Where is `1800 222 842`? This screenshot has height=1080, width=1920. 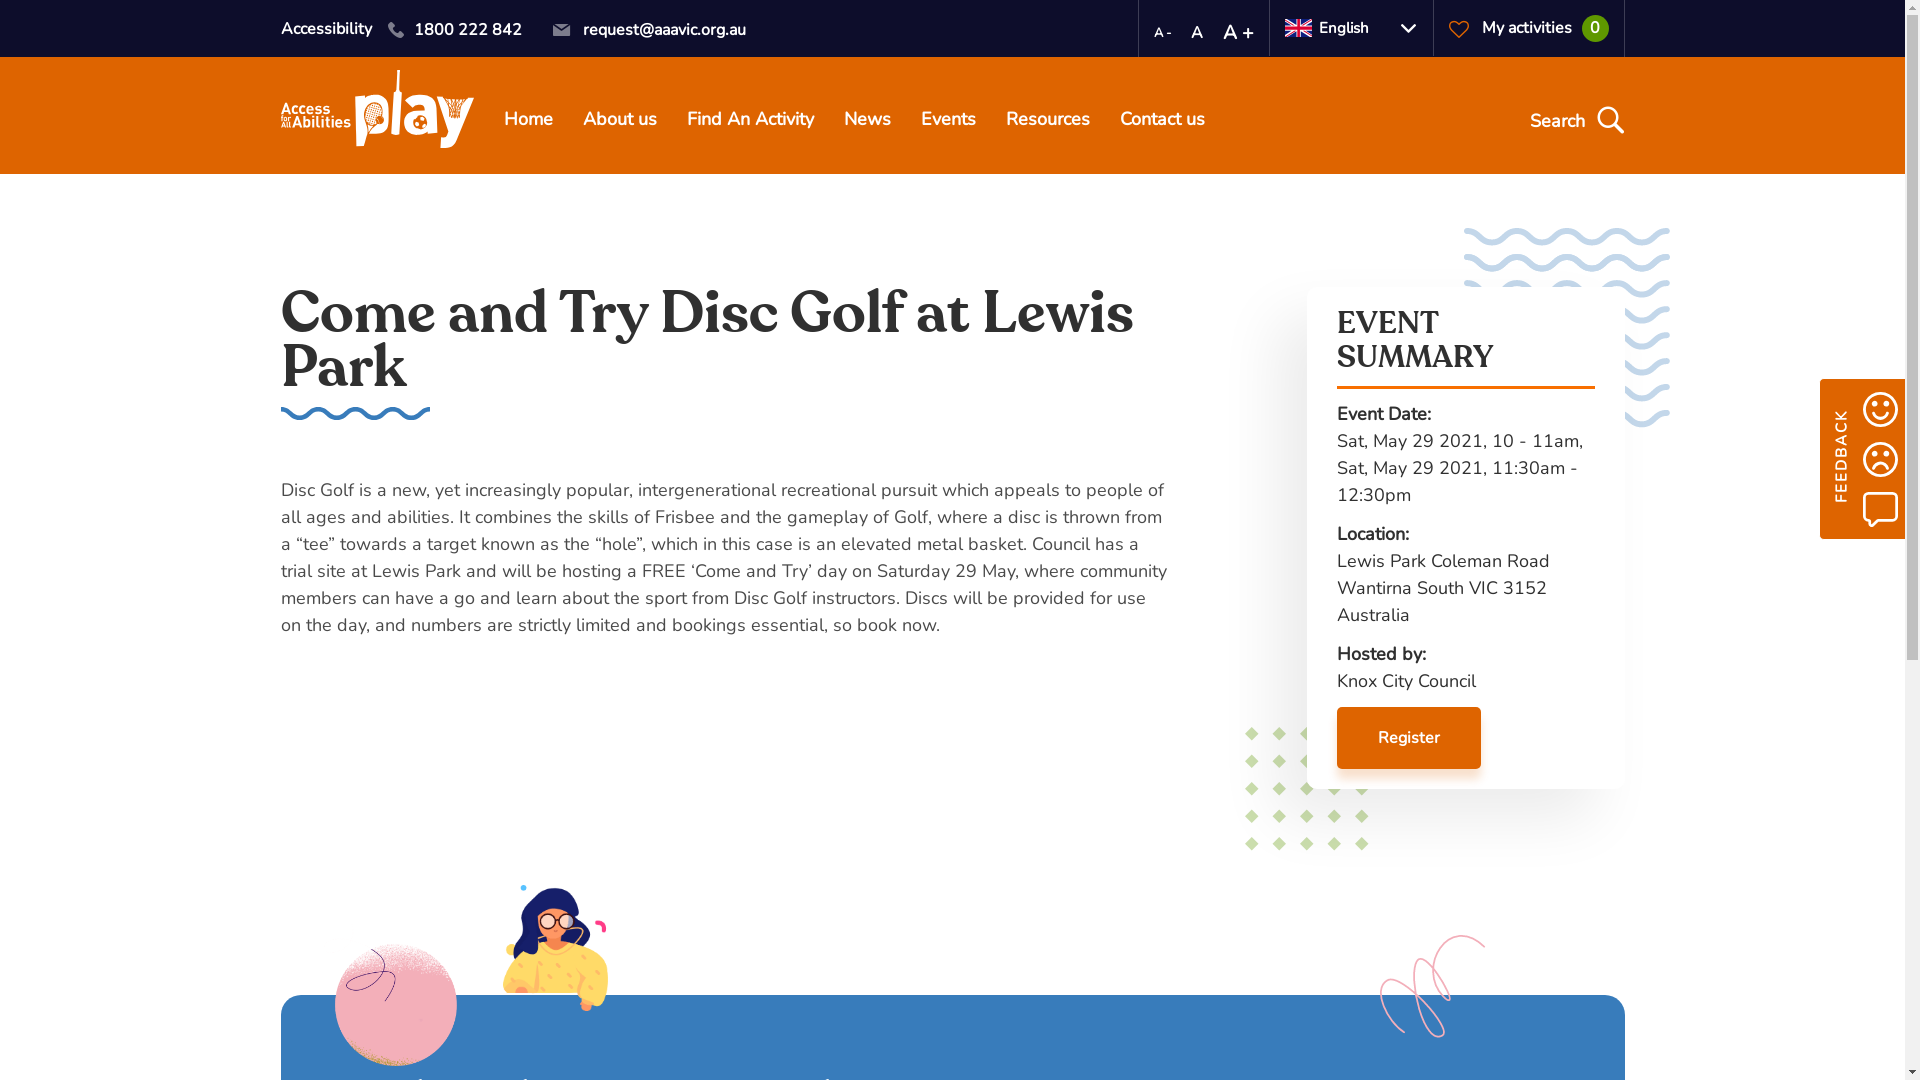
1800 222 842 is located at coordinates (454, 30).